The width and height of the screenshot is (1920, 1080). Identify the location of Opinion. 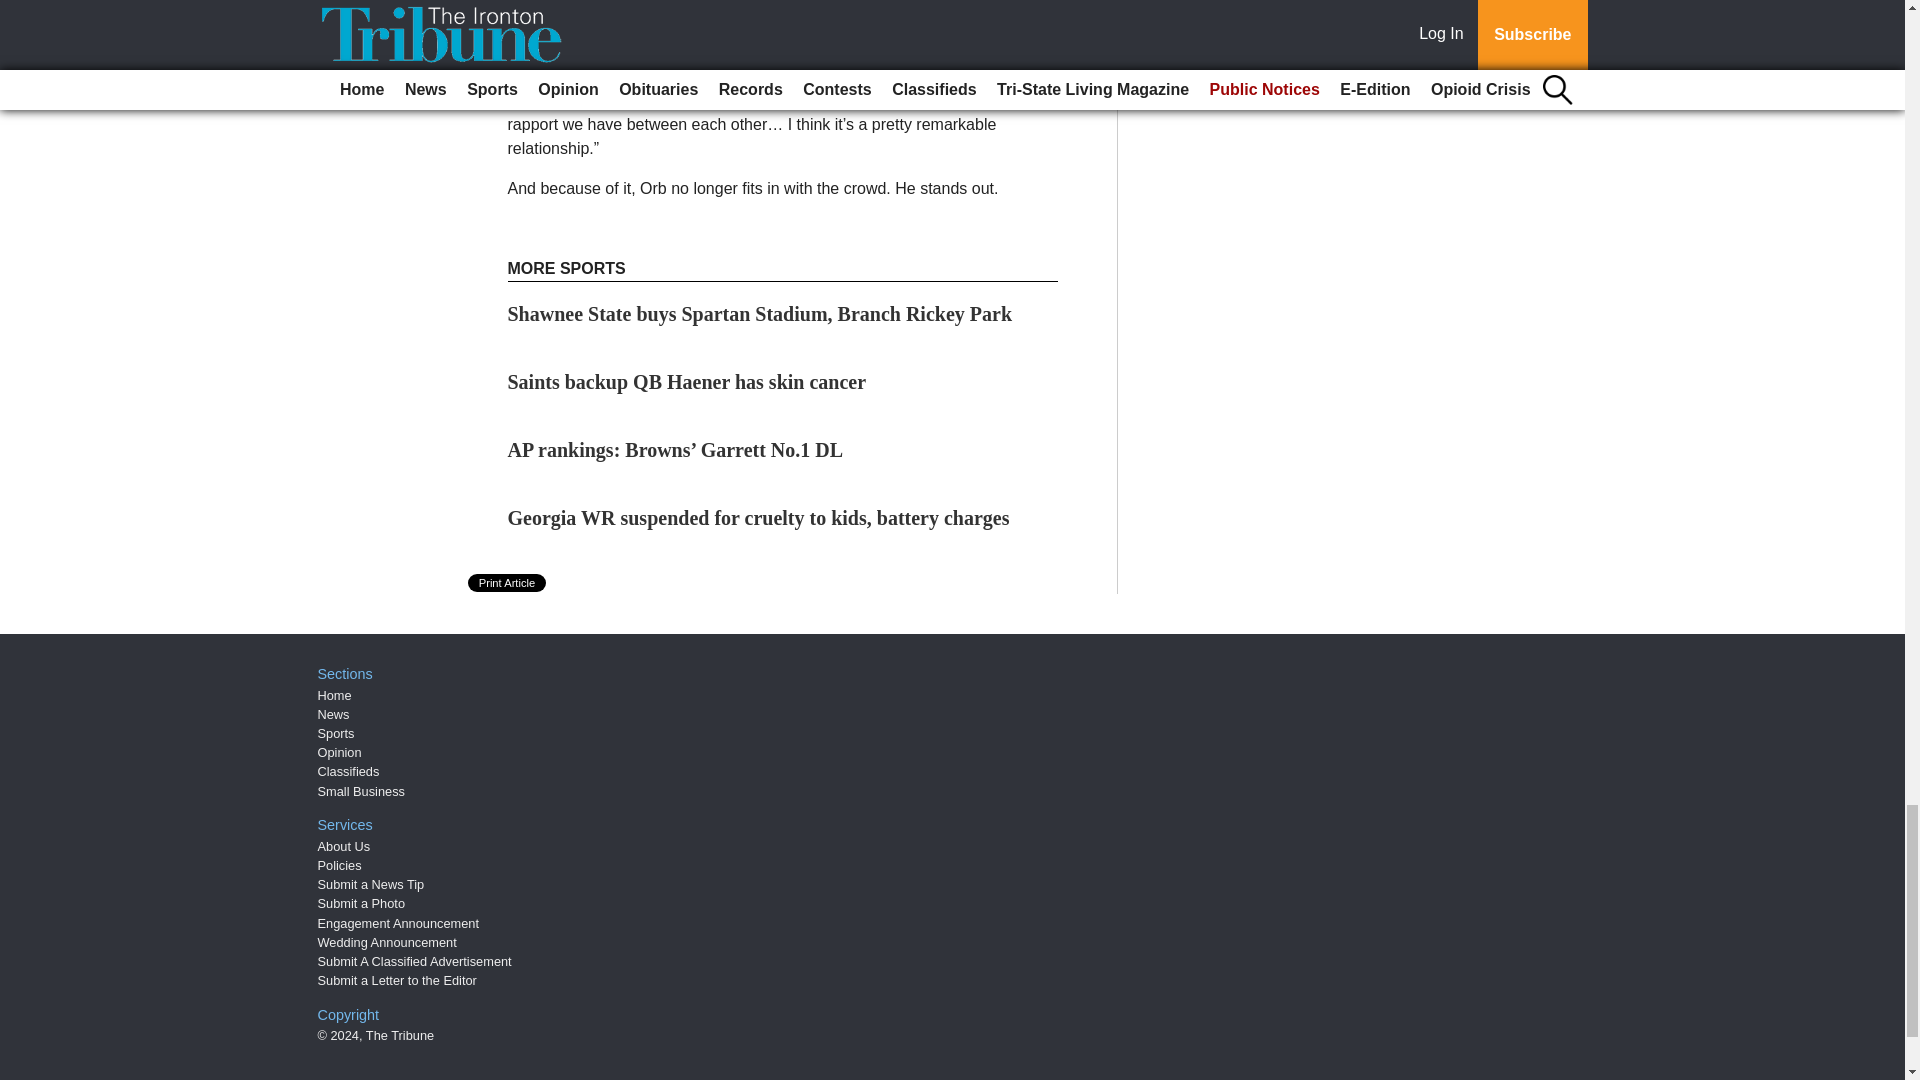
(340, 752).